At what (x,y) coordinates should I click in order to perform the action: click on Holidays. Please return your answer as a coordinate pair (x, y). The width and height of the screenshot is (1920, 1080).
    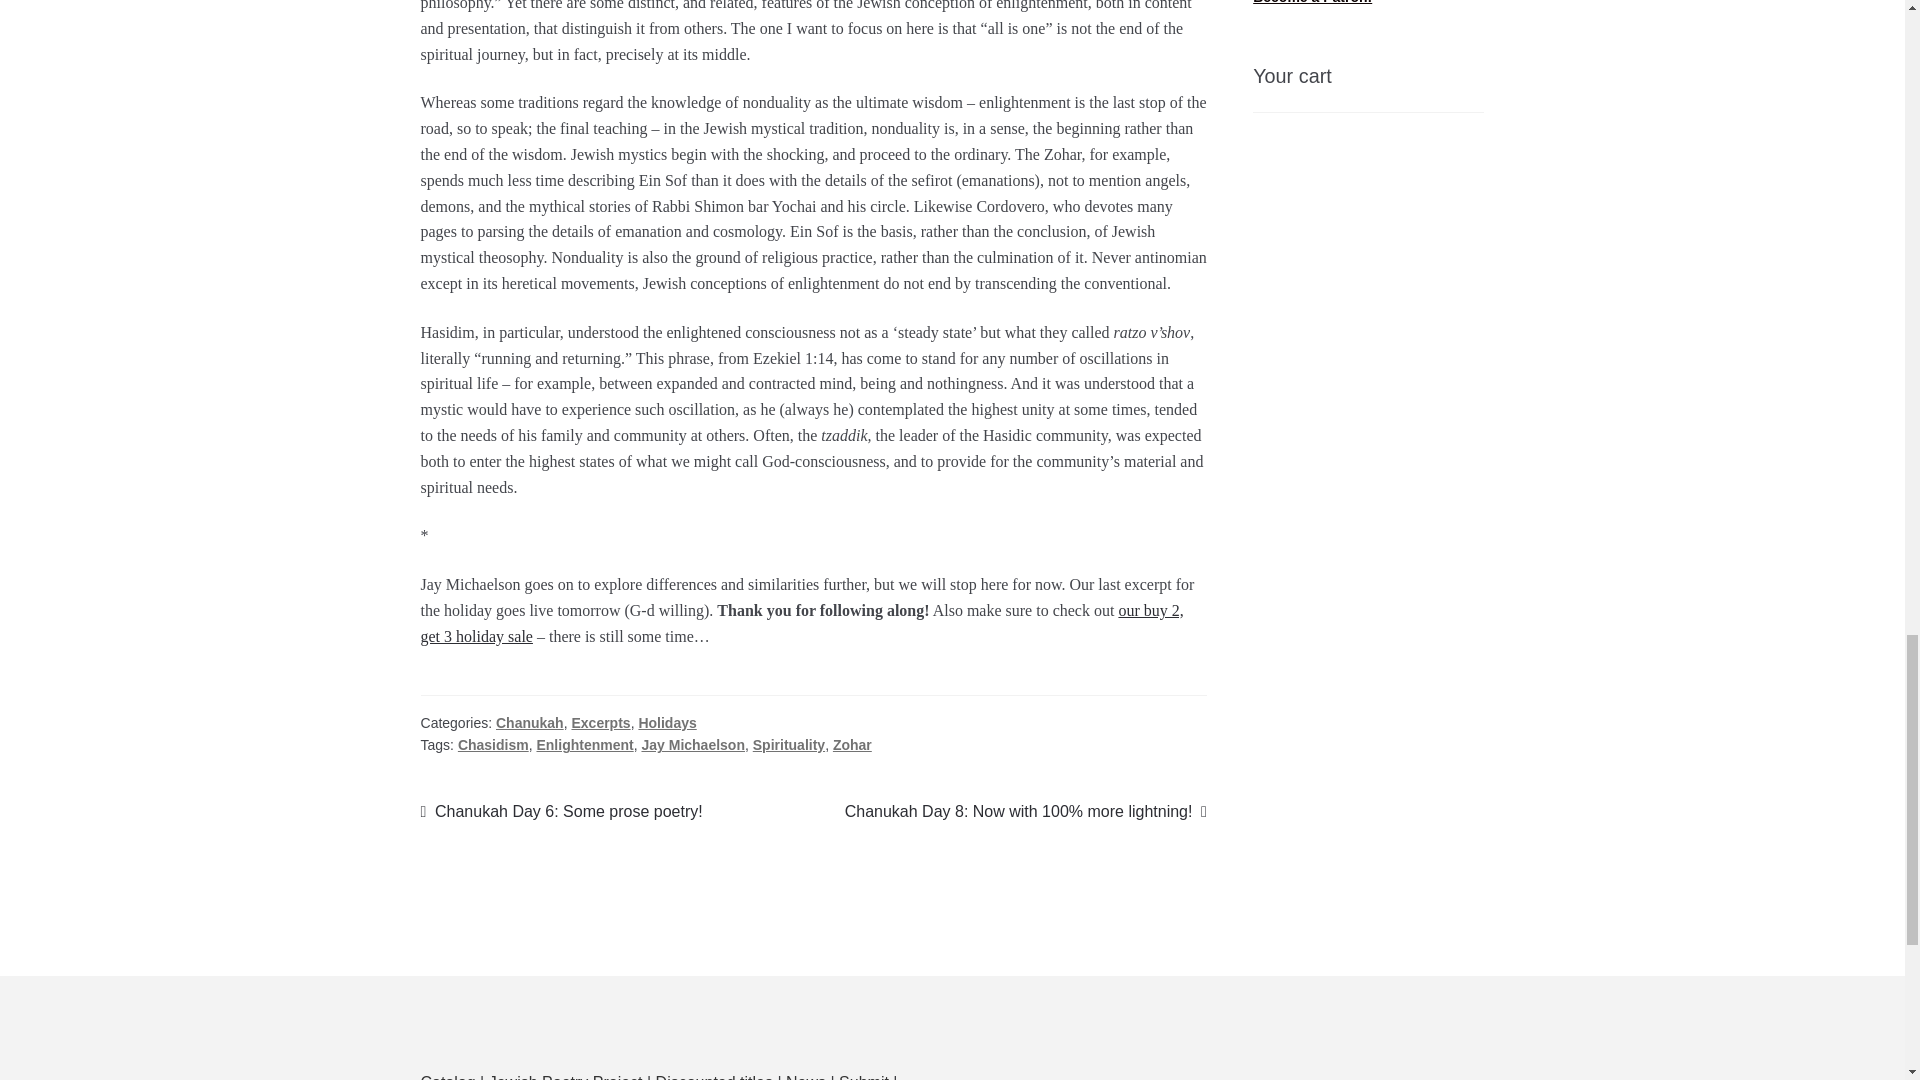
    Looking at the image, I should click on (600, 722).